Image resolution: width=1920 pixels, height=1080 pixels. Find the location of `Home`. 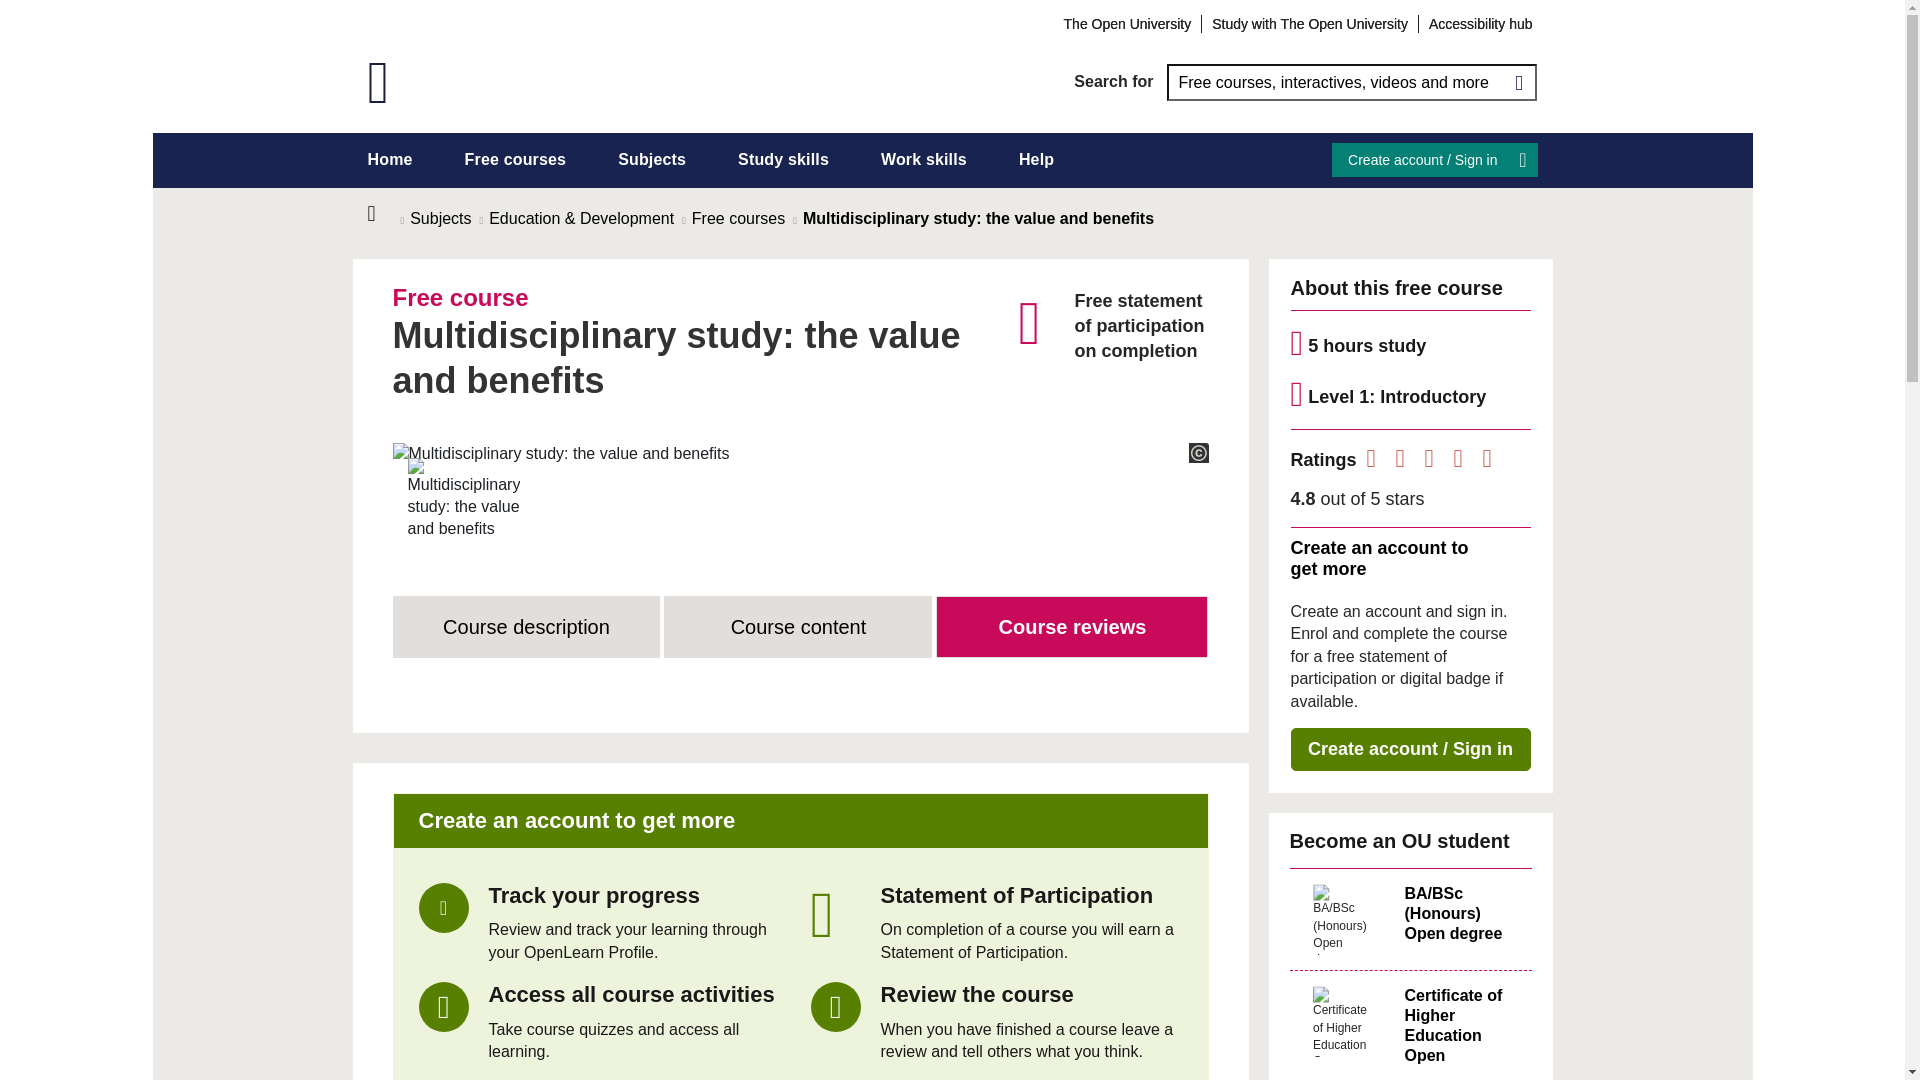

Home is located at coordinates (384, 214).